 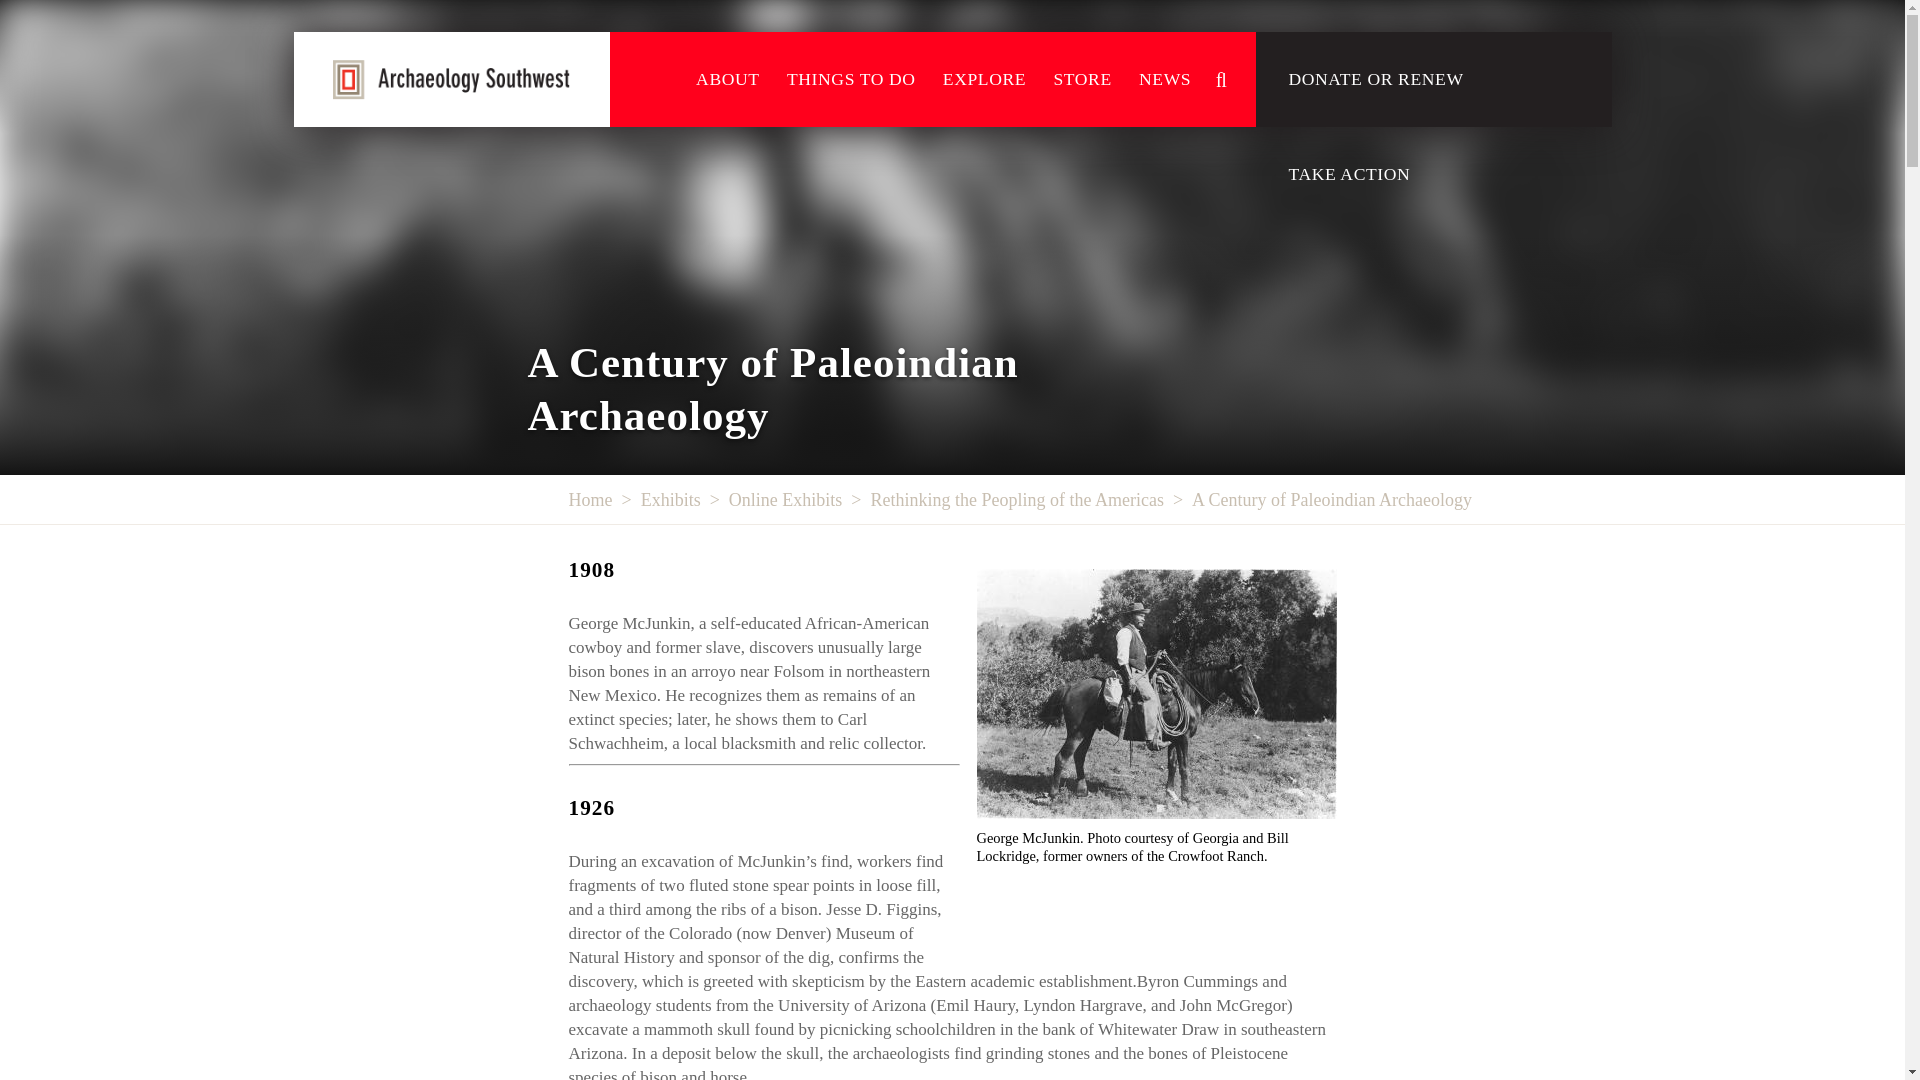 I want to click on A Century of Paleoindian Archaeology, so click(x=1332, y=498).